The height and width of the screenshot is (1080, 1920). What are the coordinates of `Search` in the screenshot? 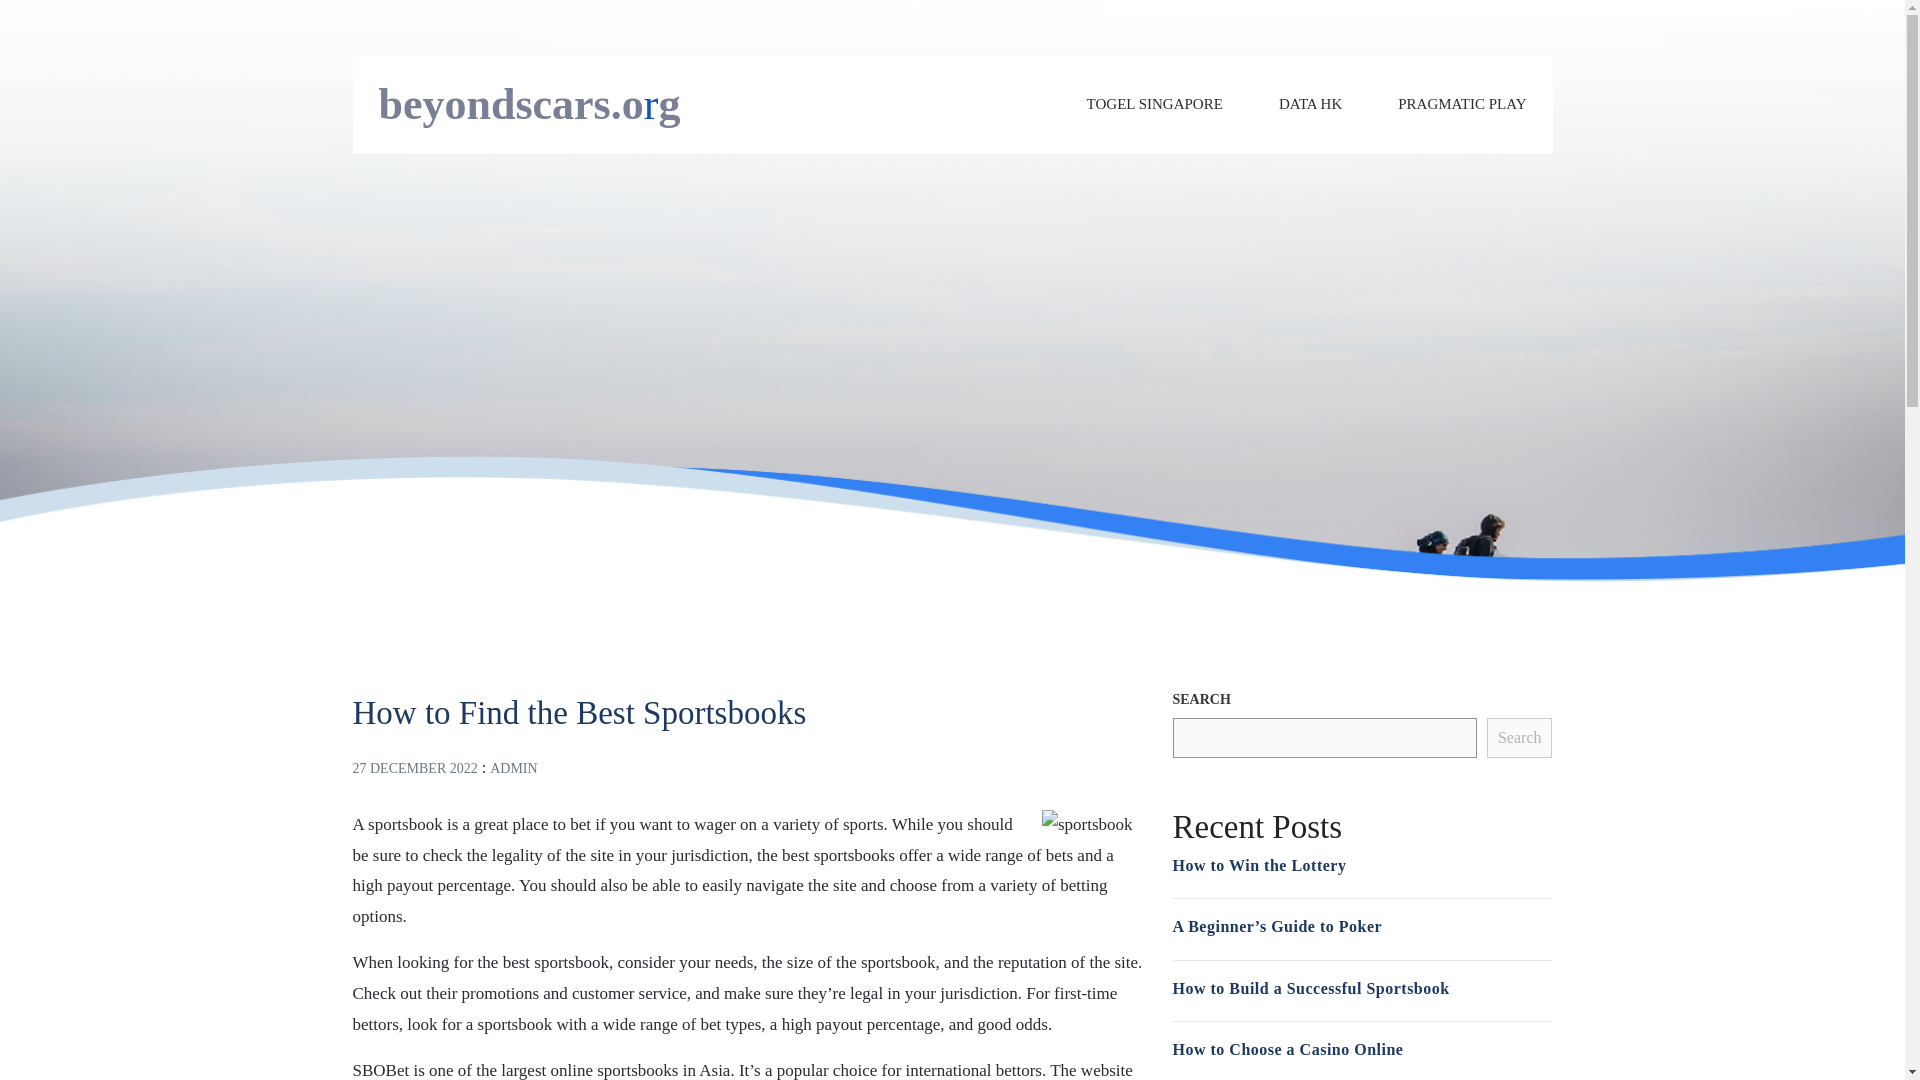 It's located at (1520, 738).